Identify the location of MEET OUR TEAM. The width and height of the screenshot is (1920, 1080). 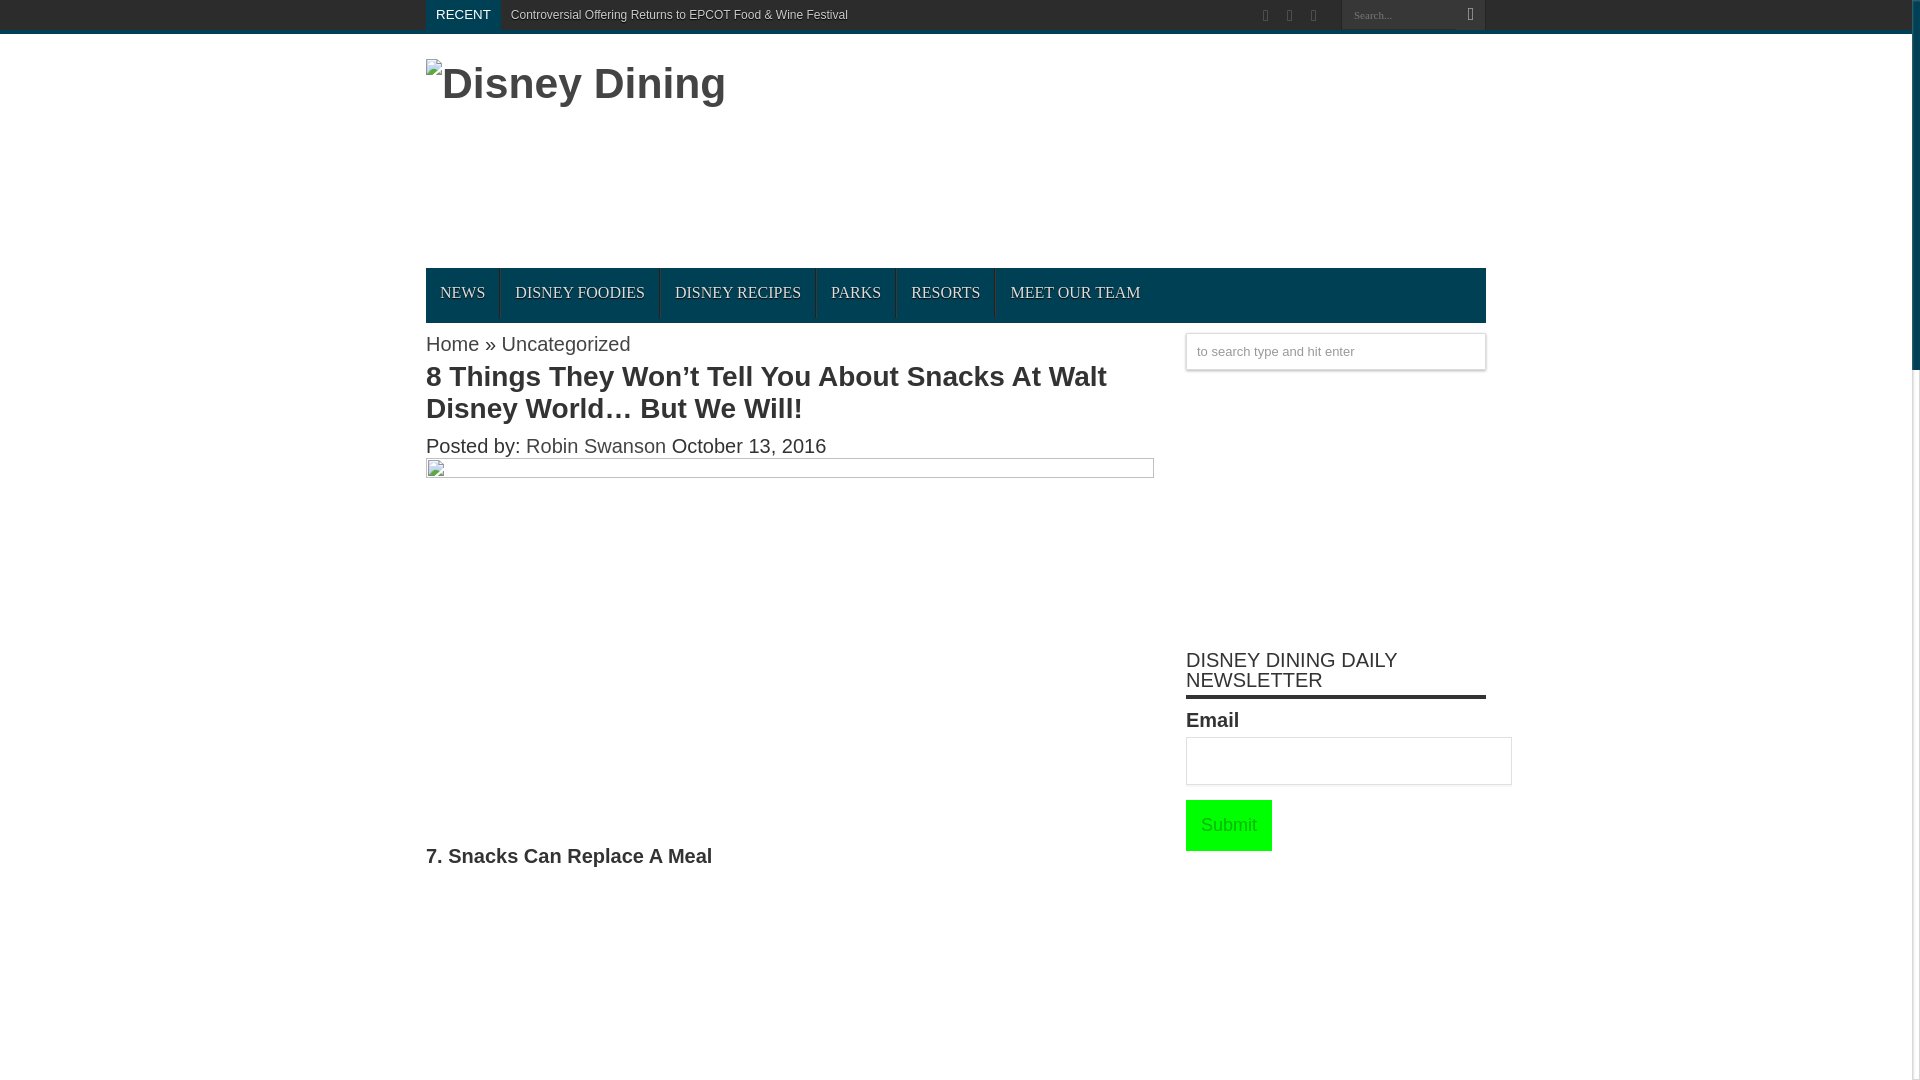
(1074, 292).